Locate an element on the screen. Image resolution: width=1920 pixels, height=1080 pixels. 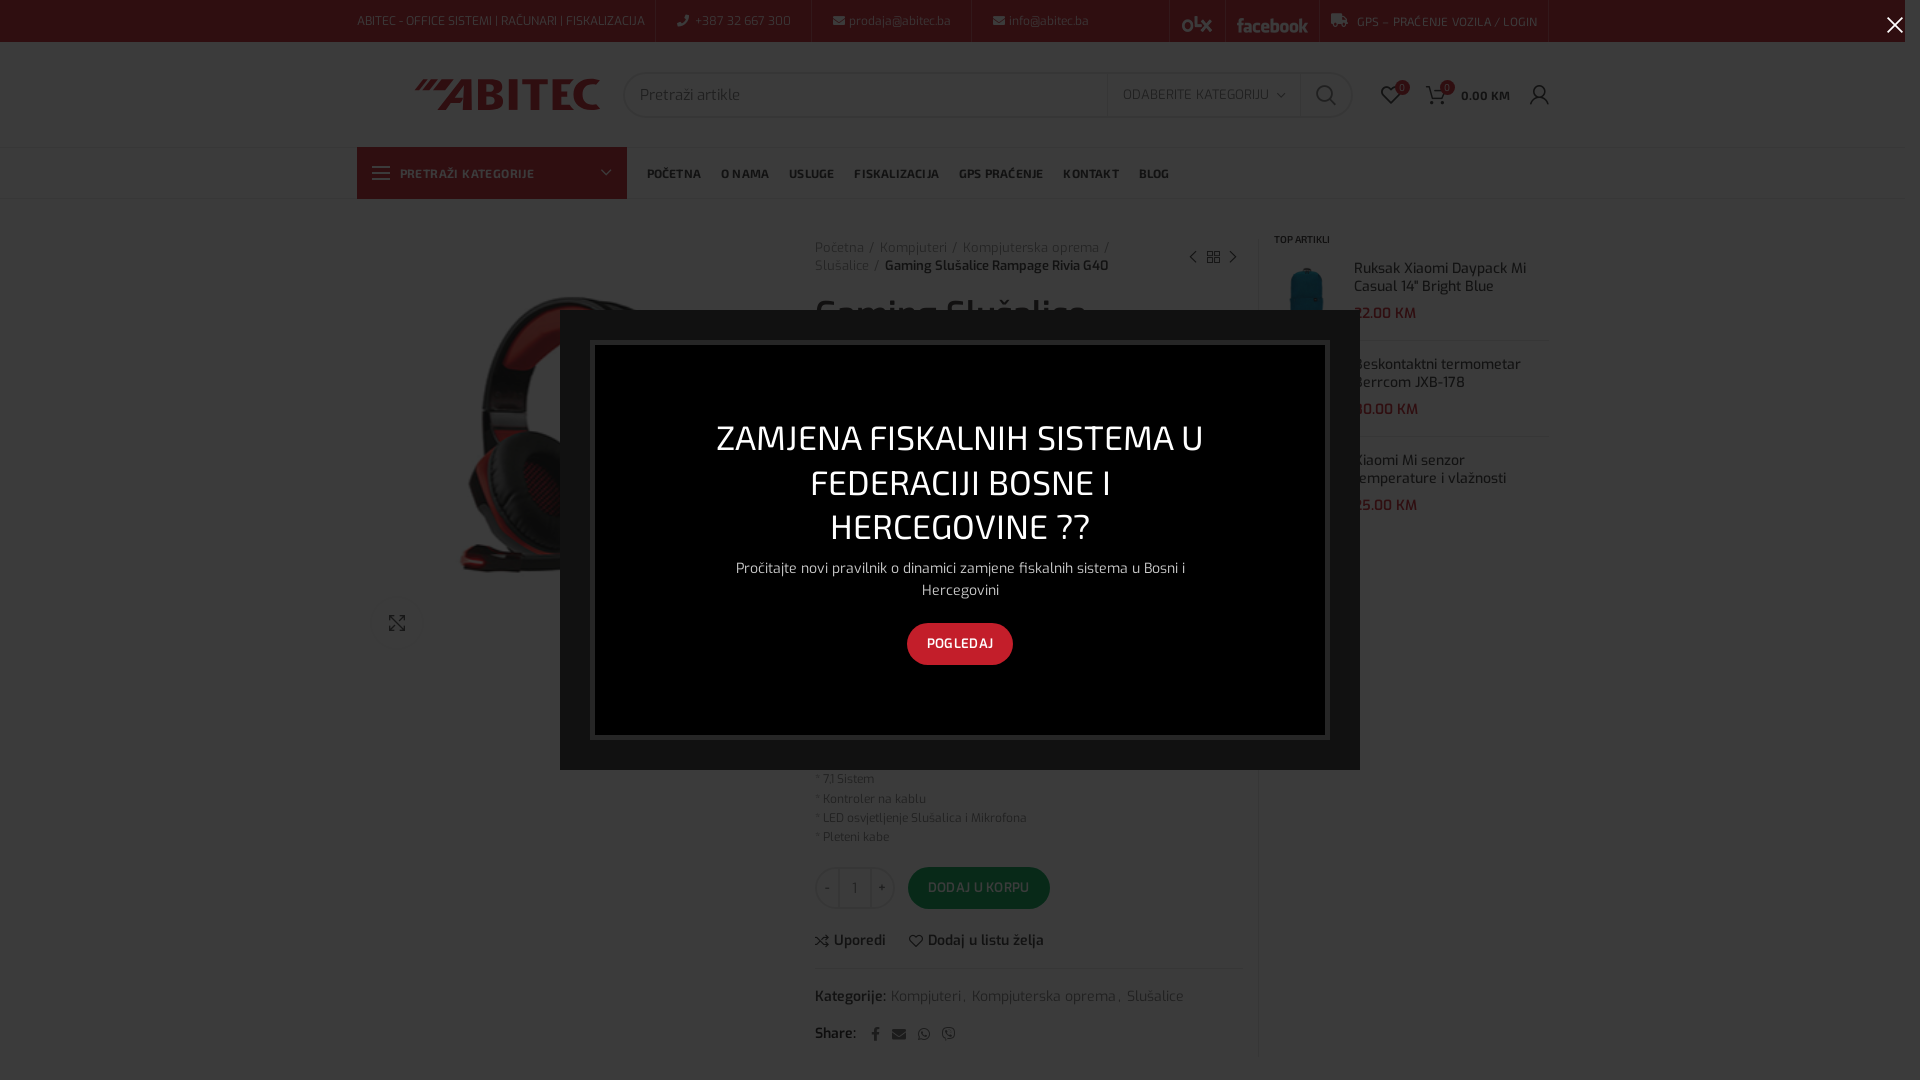
Beskontaktni termometar Berrcom JXB-178 is located at coordinates (1306, 388).